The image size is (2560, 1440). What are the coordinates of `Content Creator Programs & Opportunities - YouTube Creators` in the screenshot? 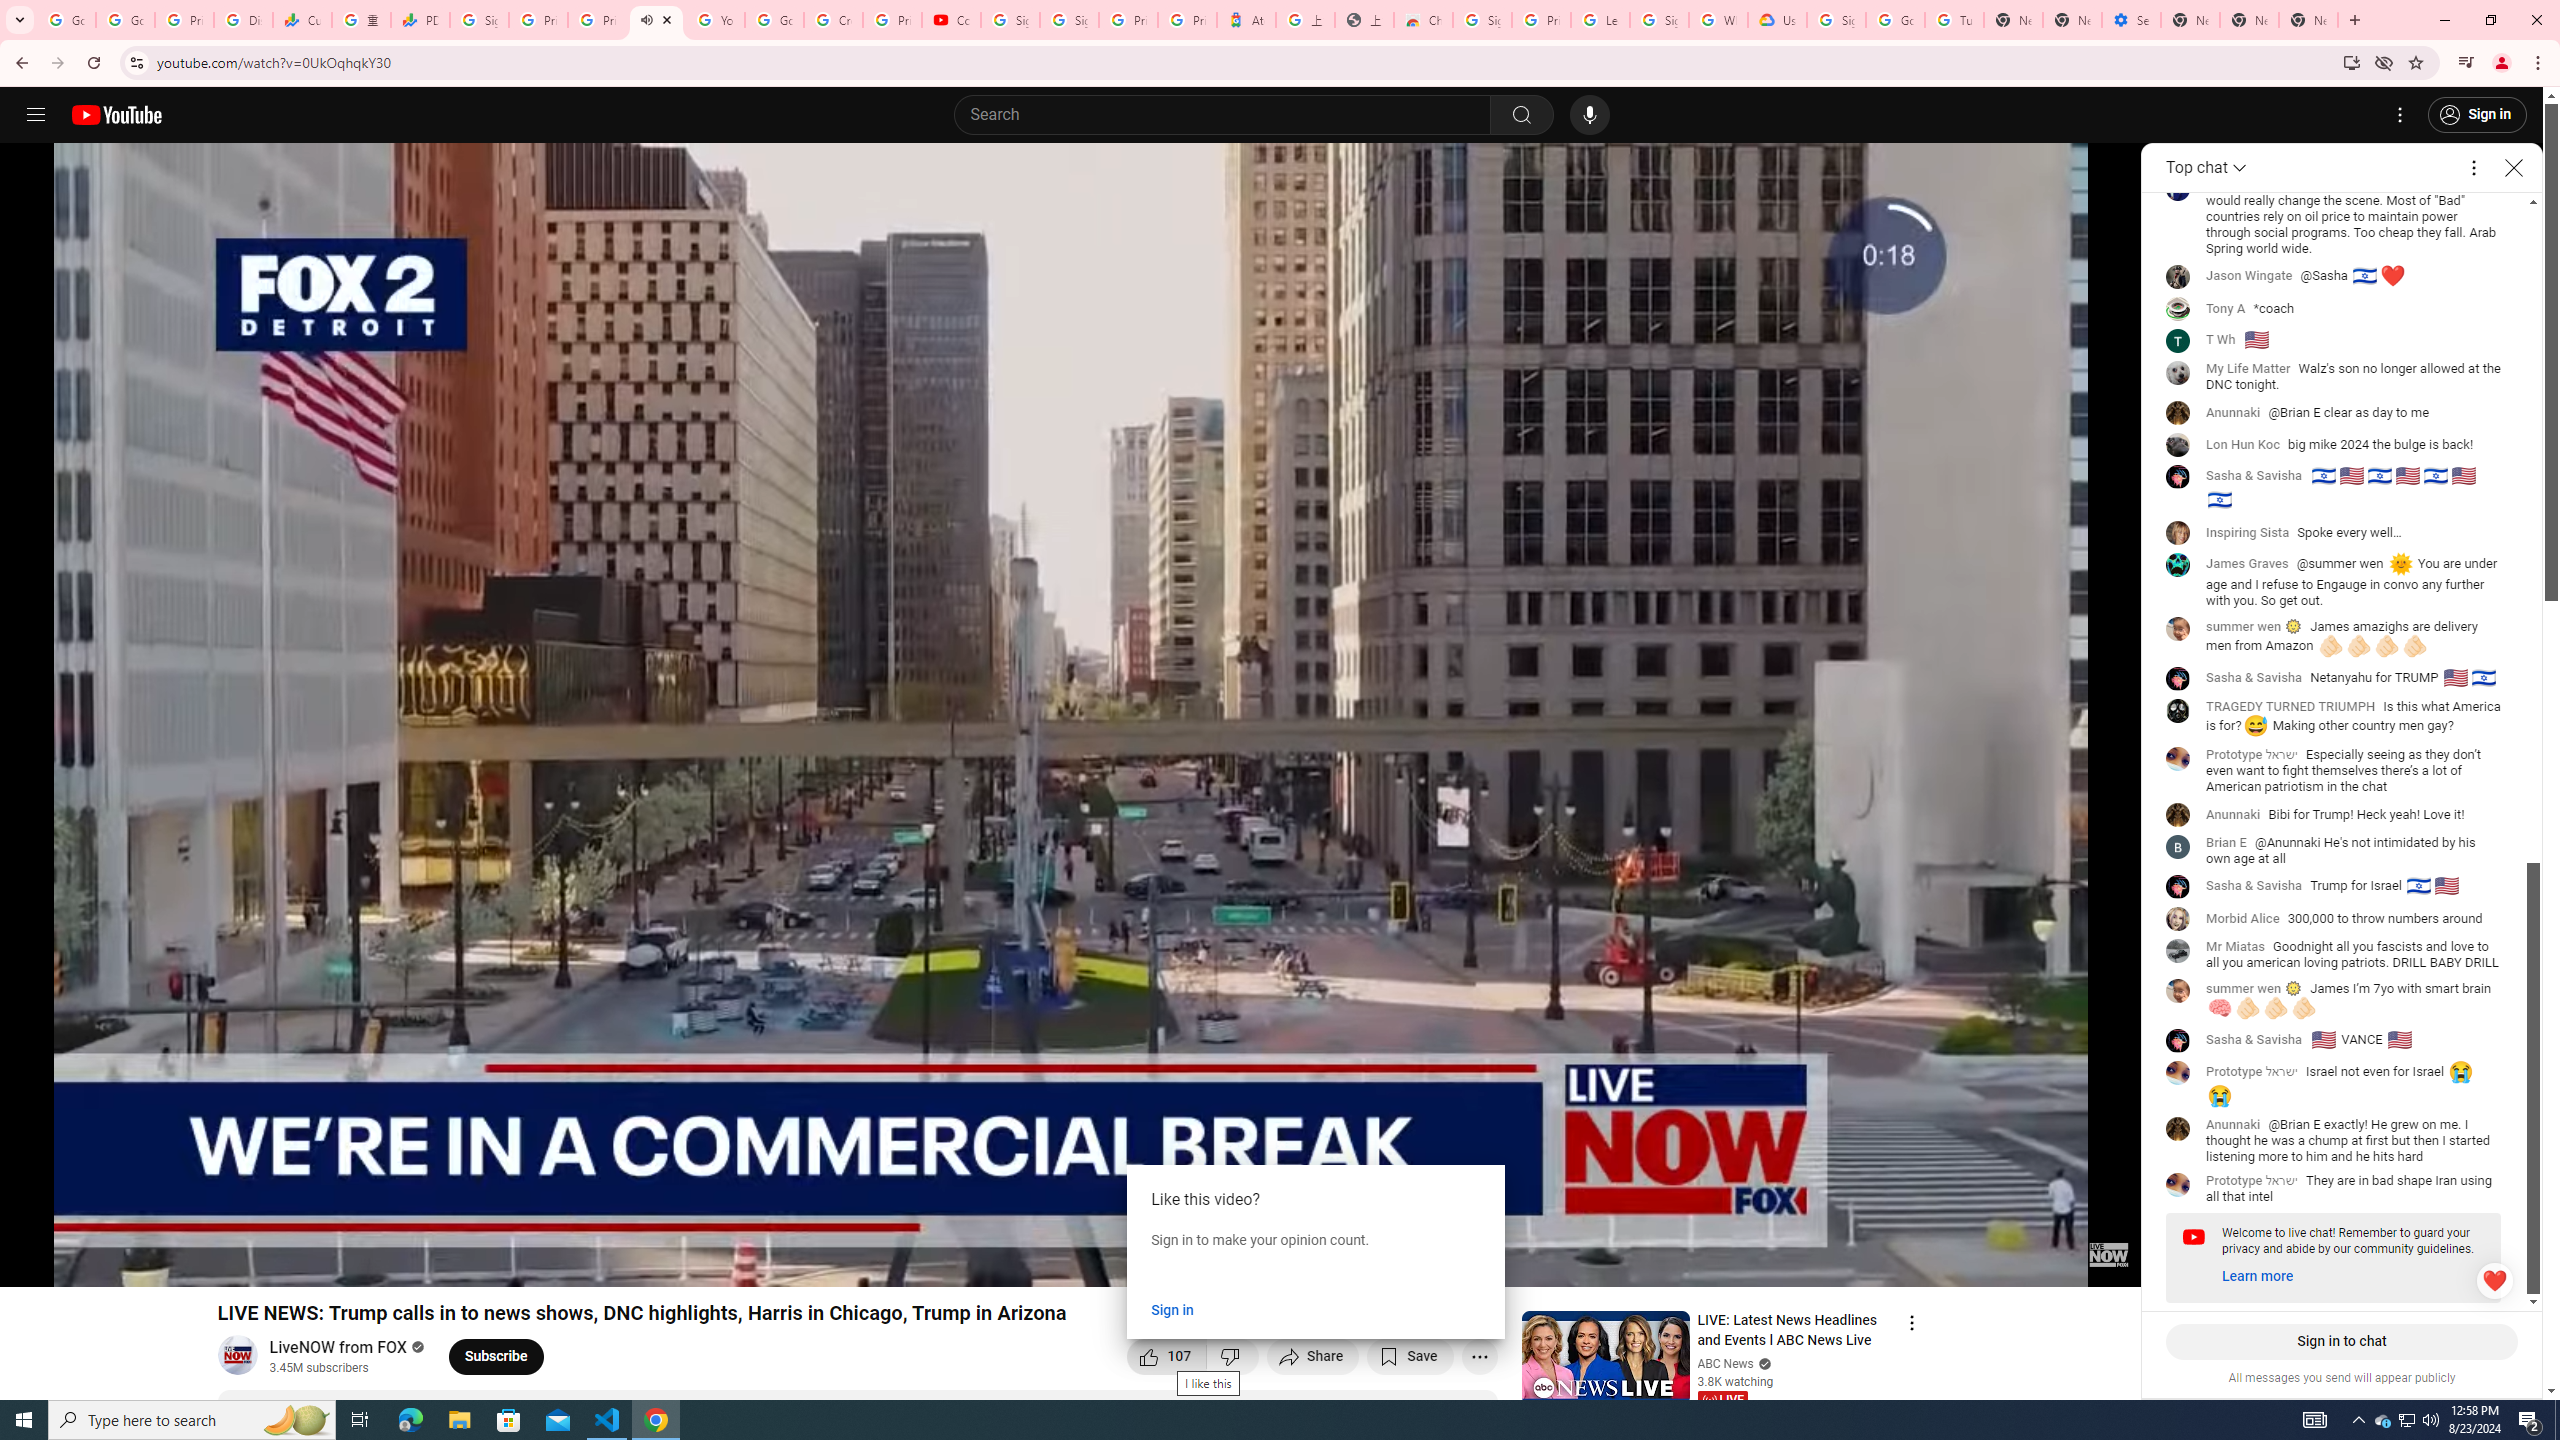 It's located at (952, 20).